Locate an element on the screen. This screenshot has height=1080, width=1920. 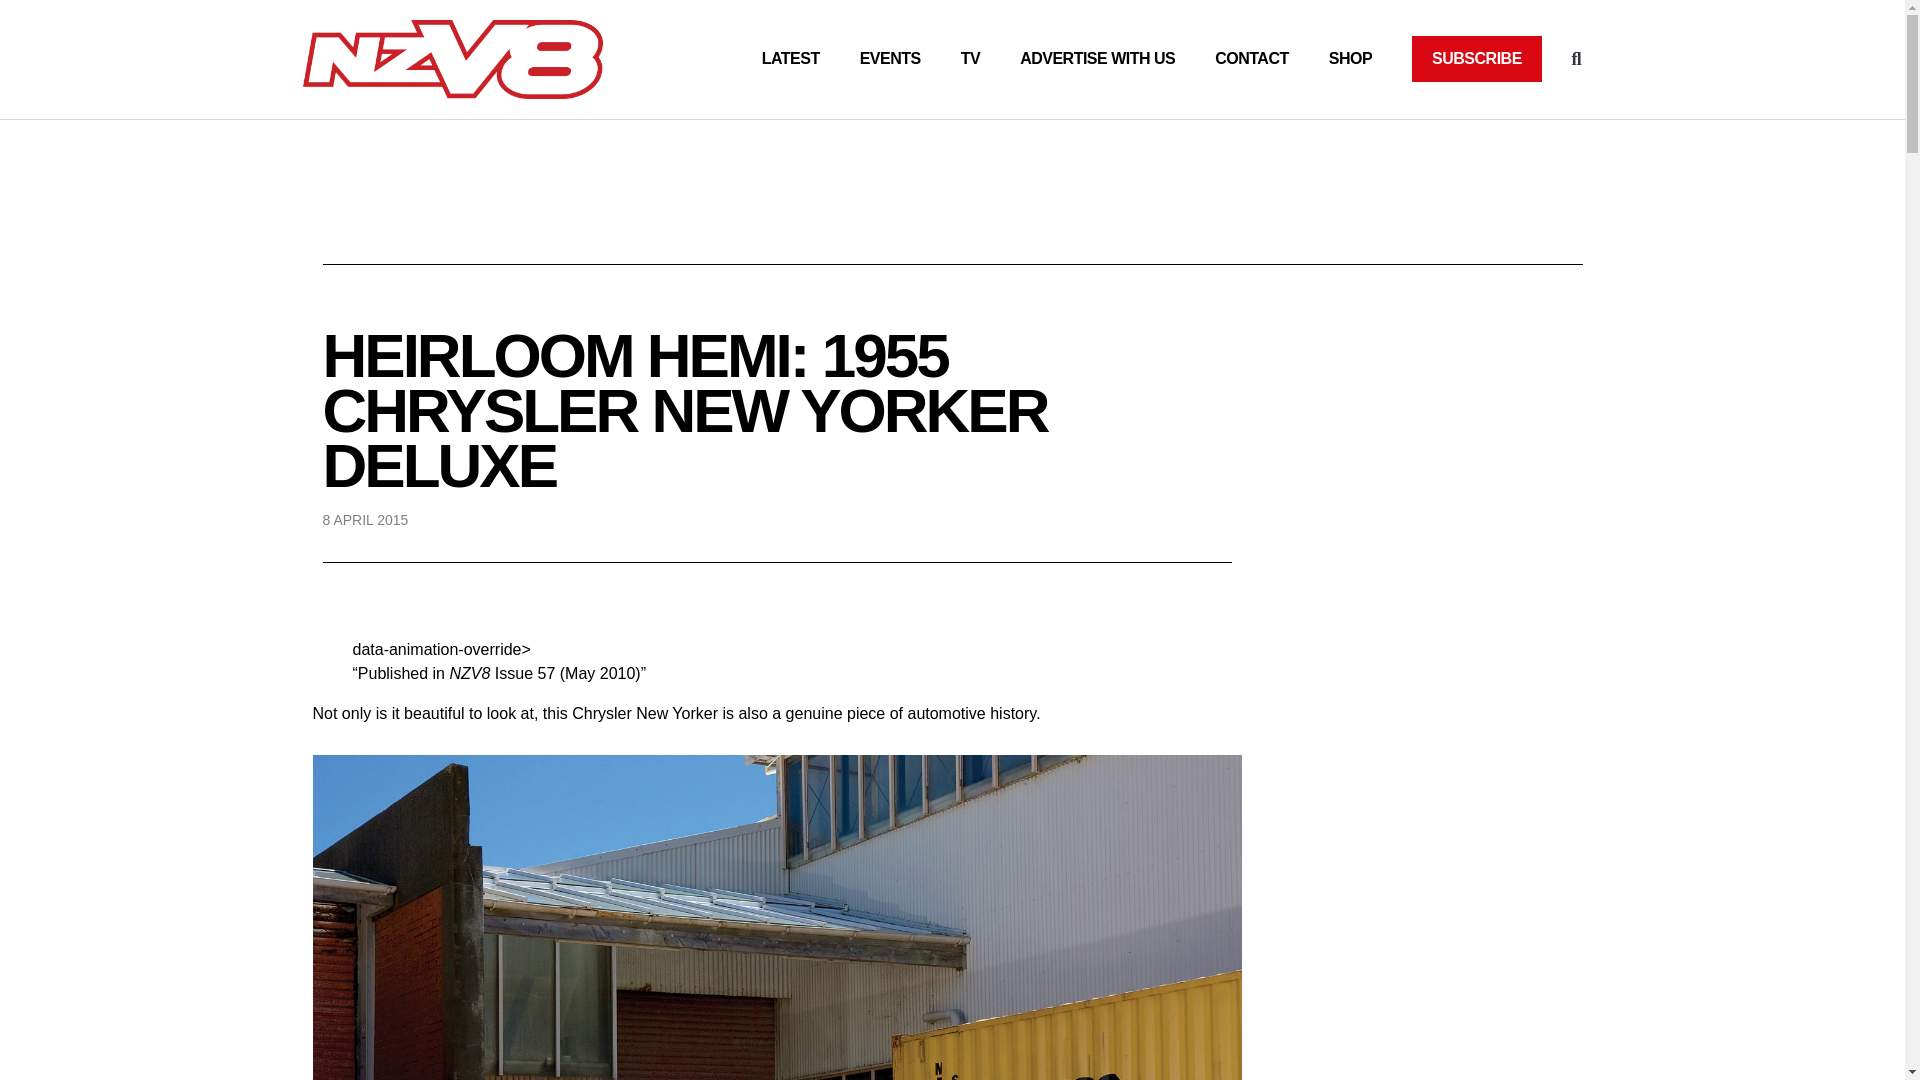
LATEST is located at coordinates (790, 58).